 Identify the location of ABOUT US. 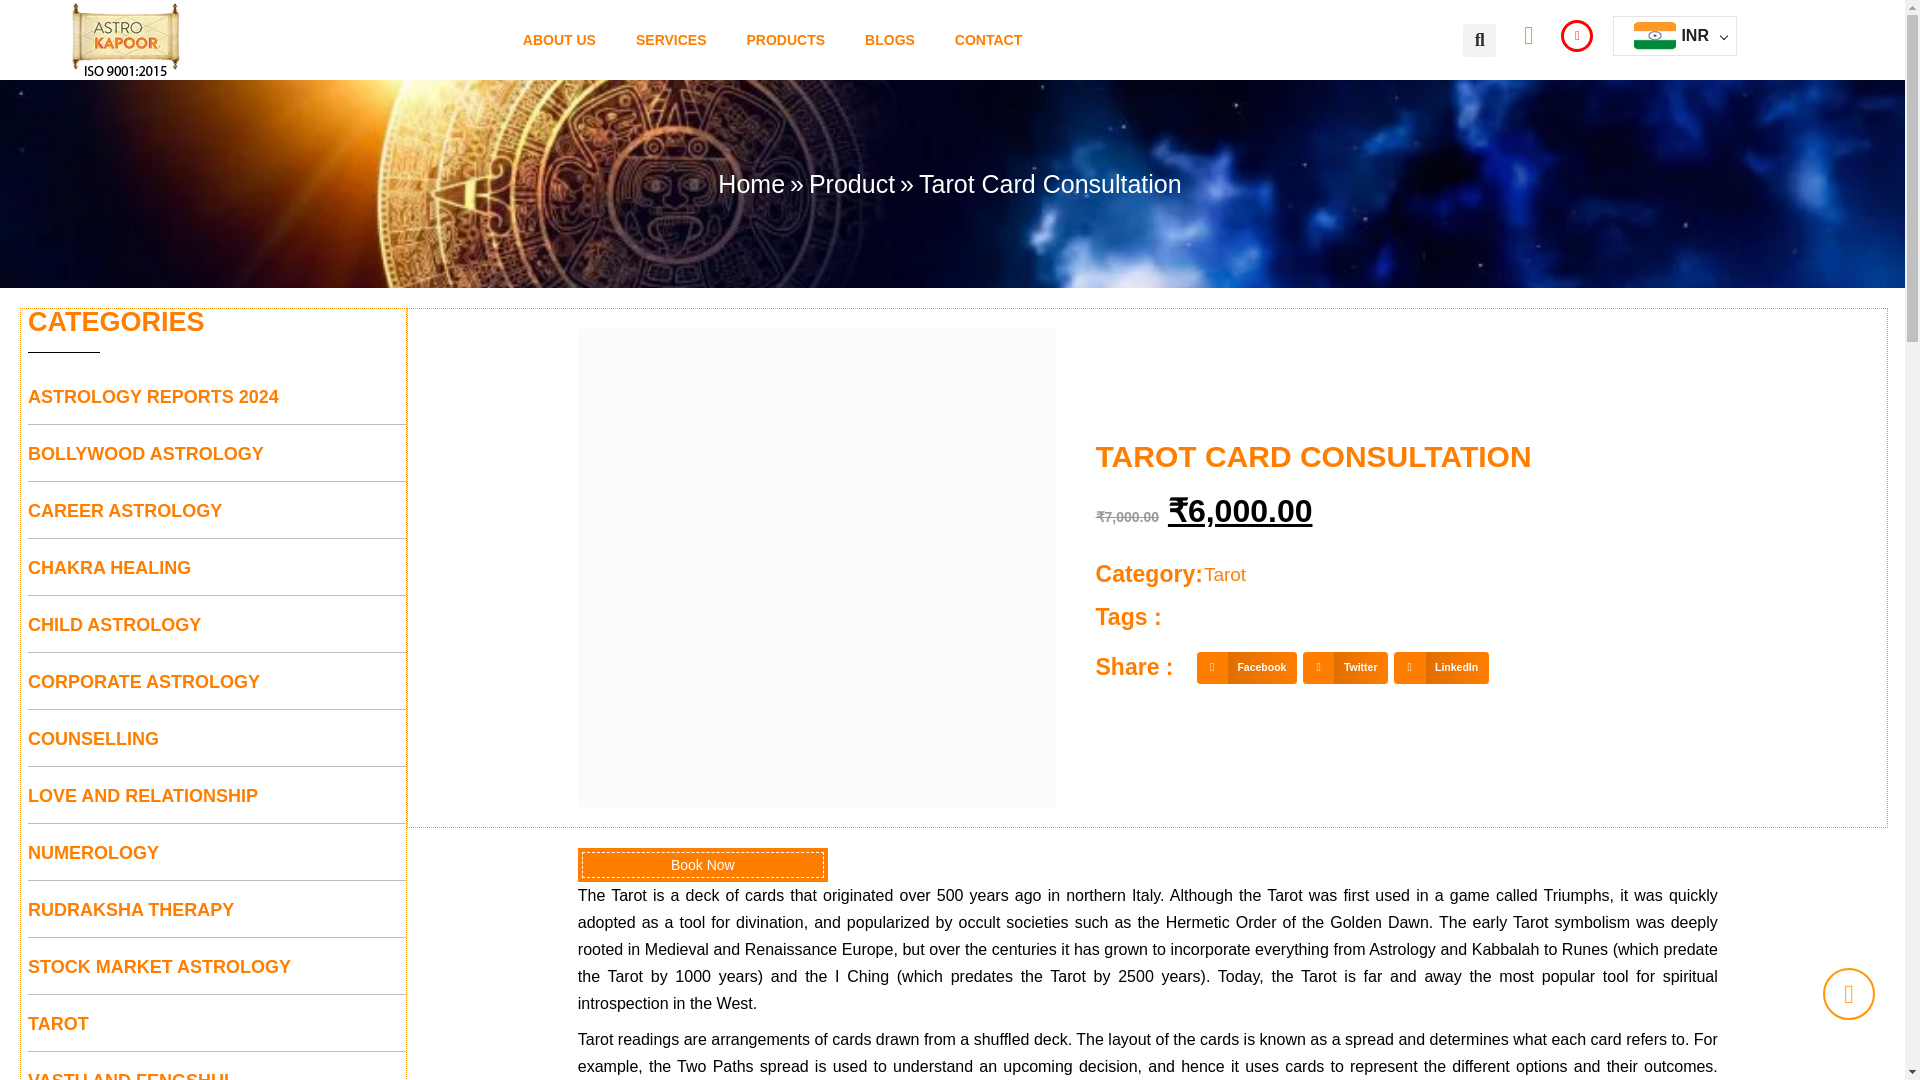
(560, 40).